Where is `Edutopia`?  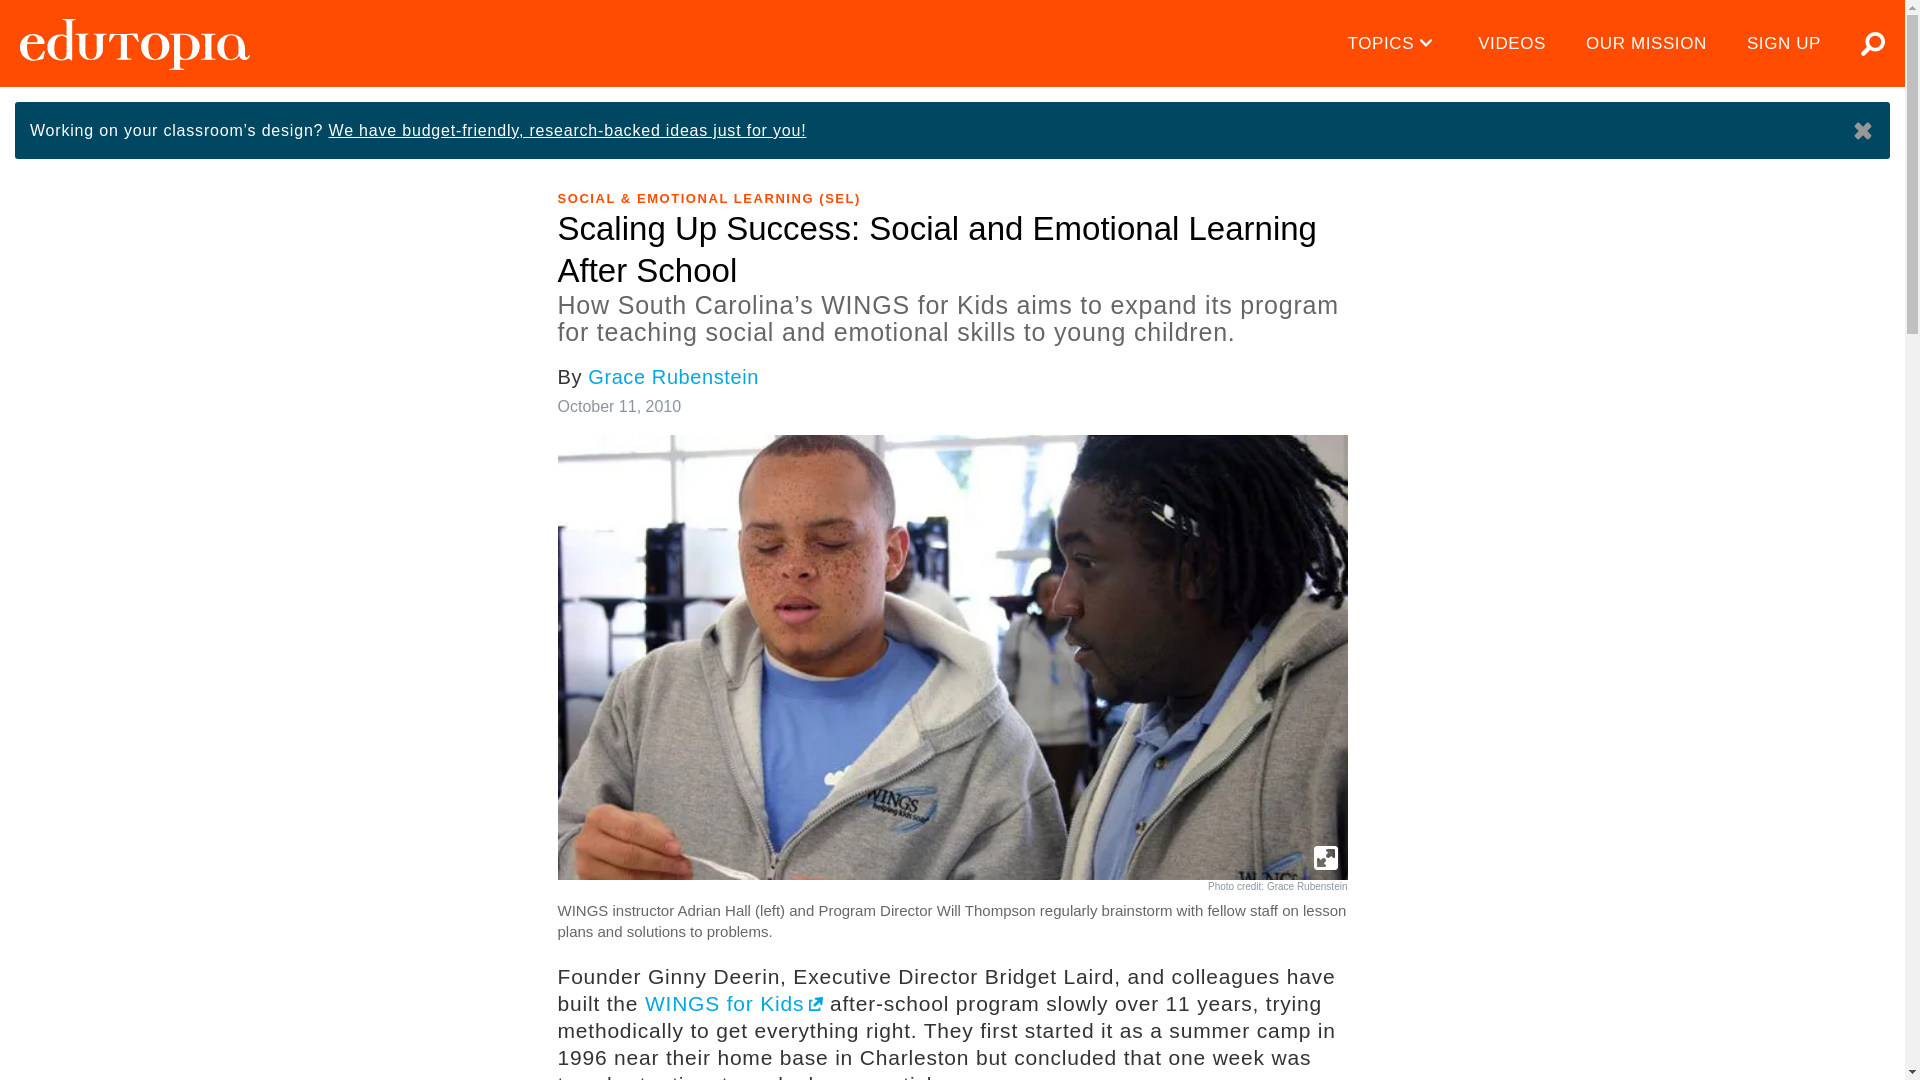
Edutopia is located at coordinates (134, 44).